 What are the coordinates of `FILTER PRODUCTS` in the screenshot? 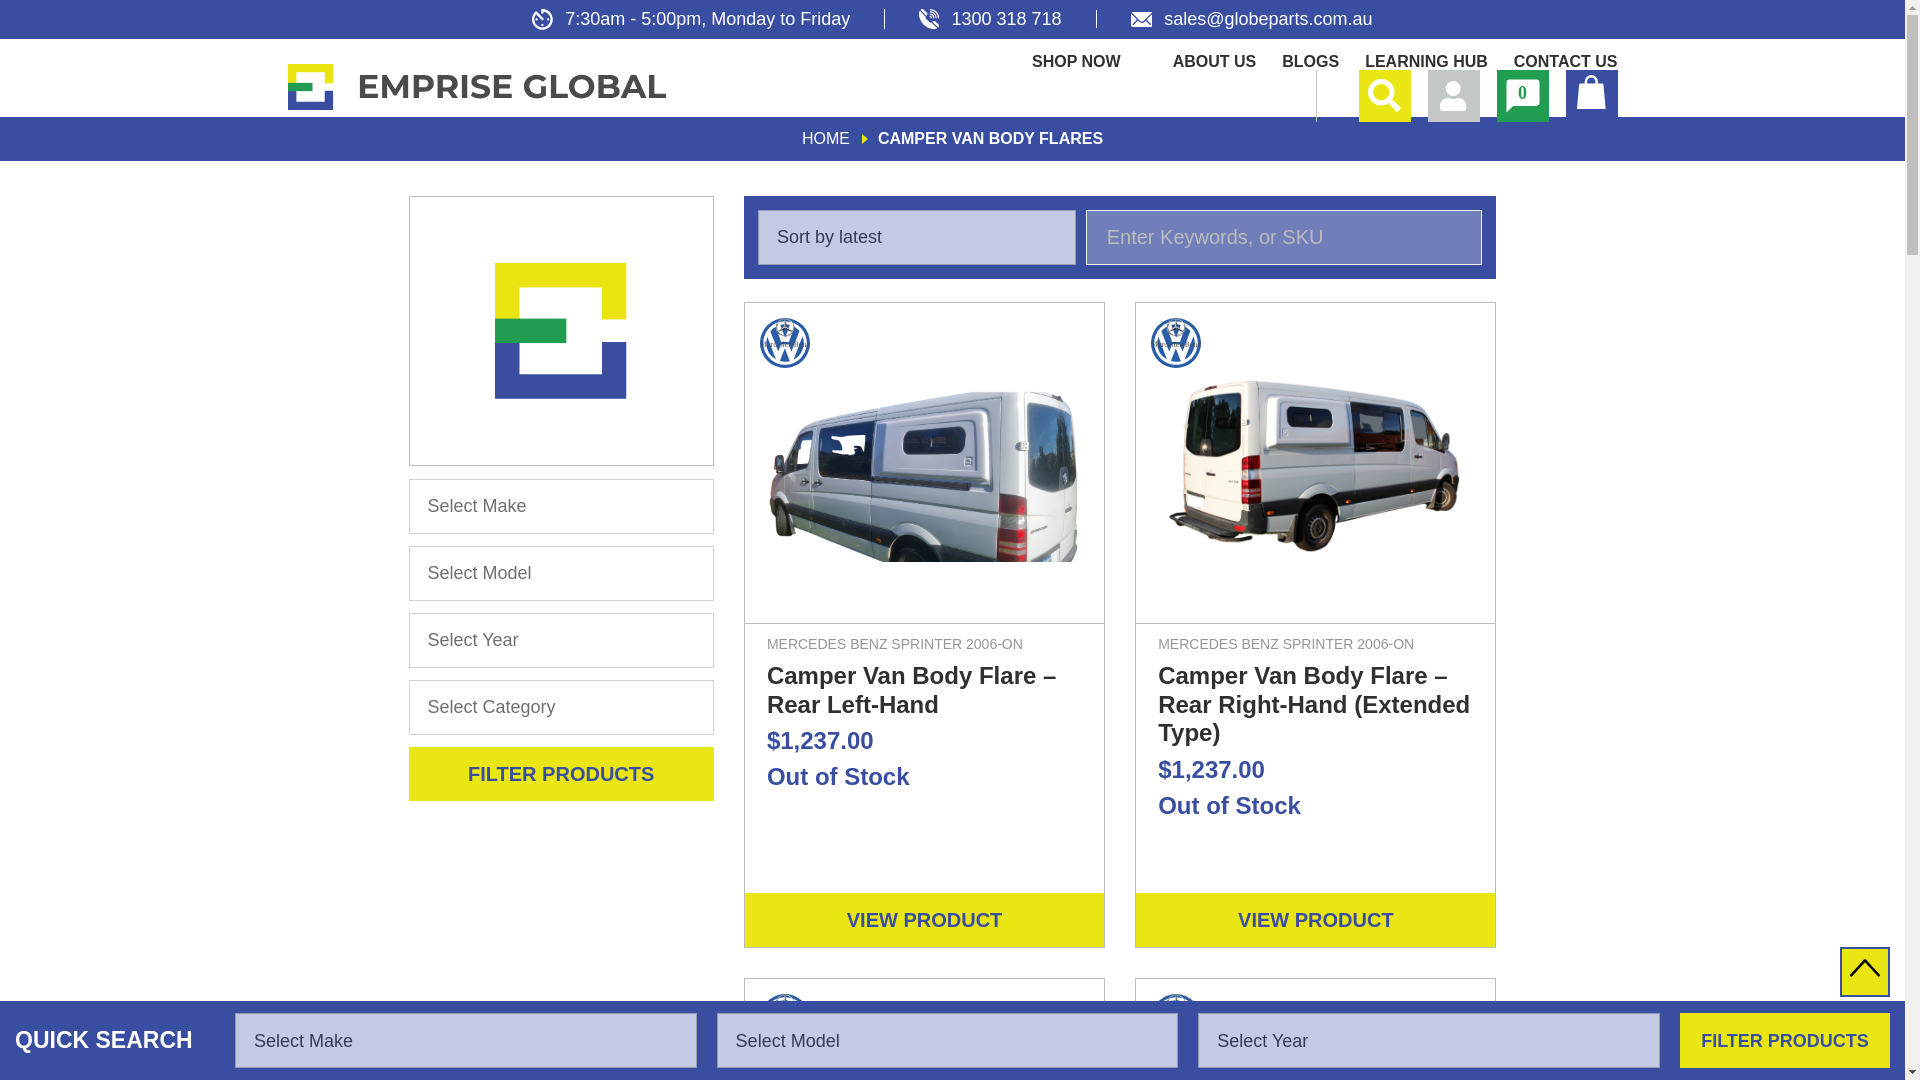 It's located at (560, 774).